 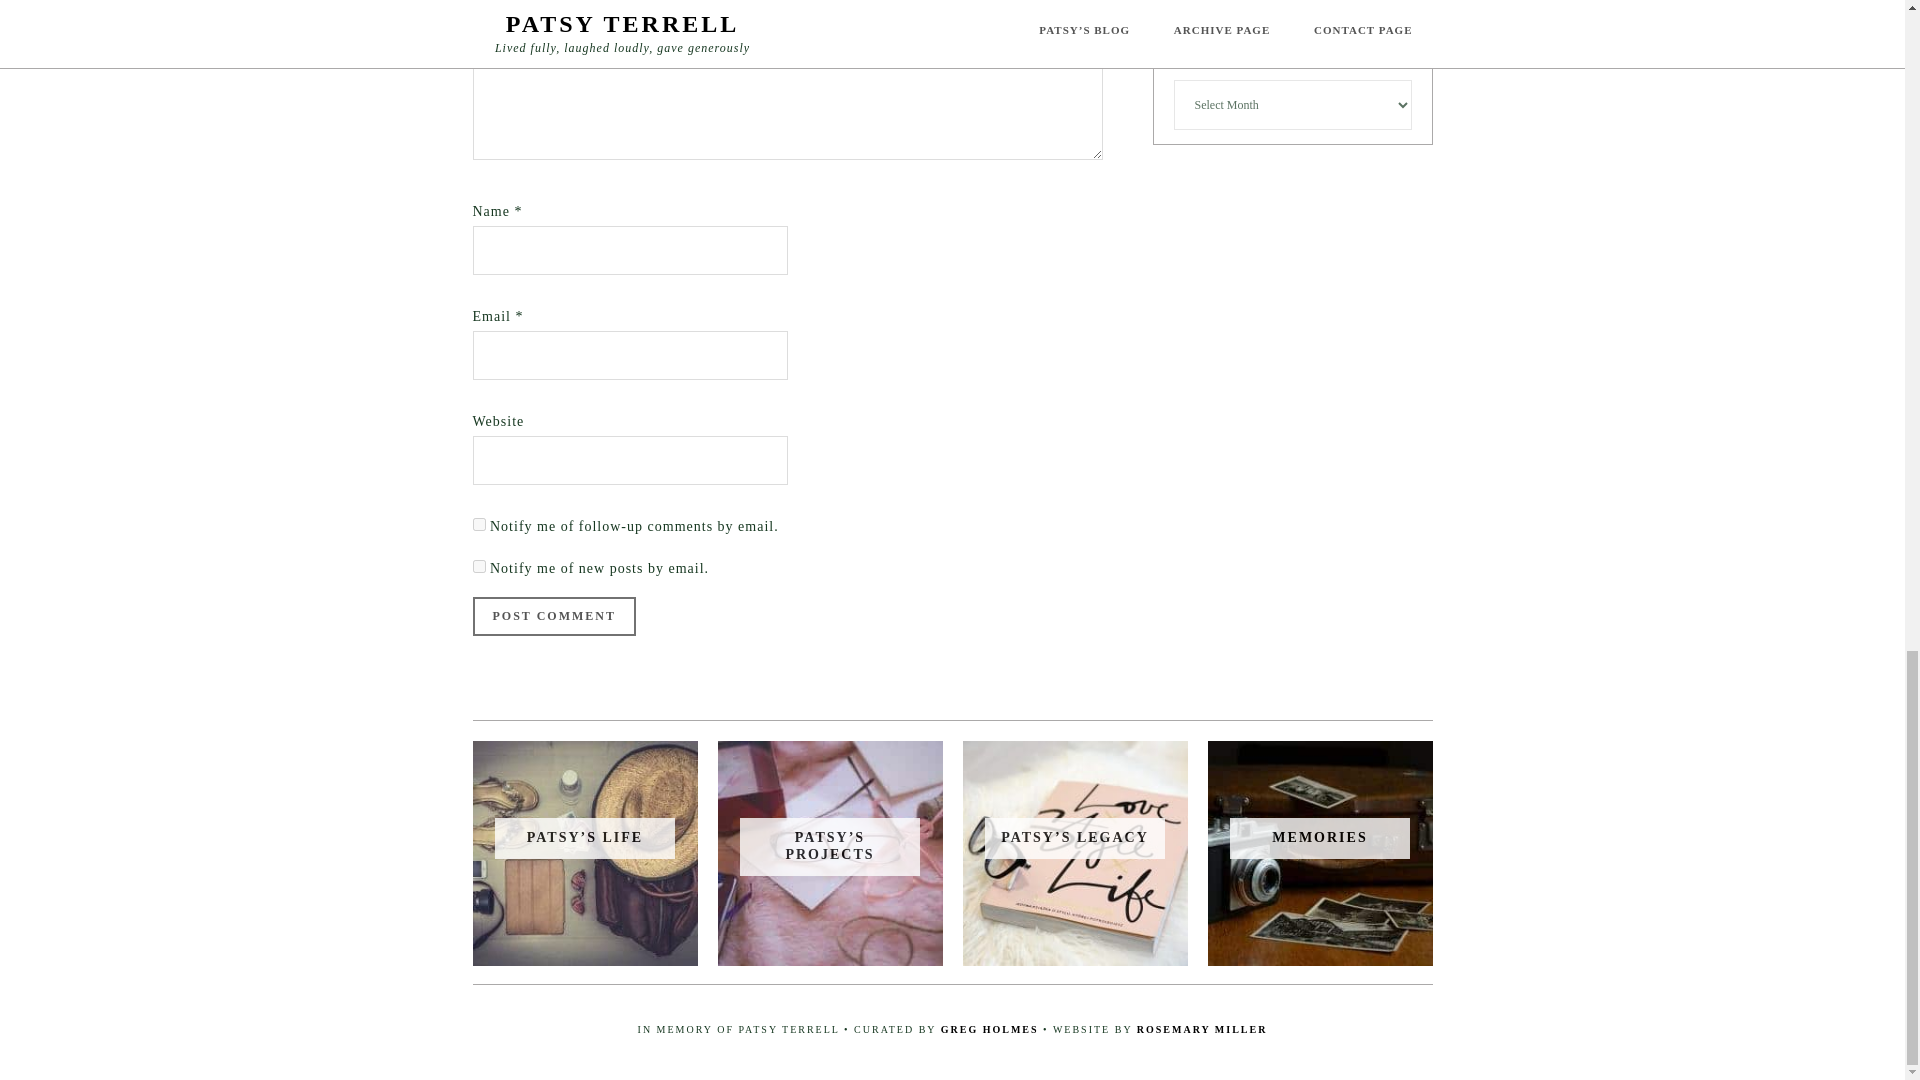 What do you see at coordinates (989, 1028) in the screenshot?
I see `GREG HOLMES` at bounding box center [989, 1028].